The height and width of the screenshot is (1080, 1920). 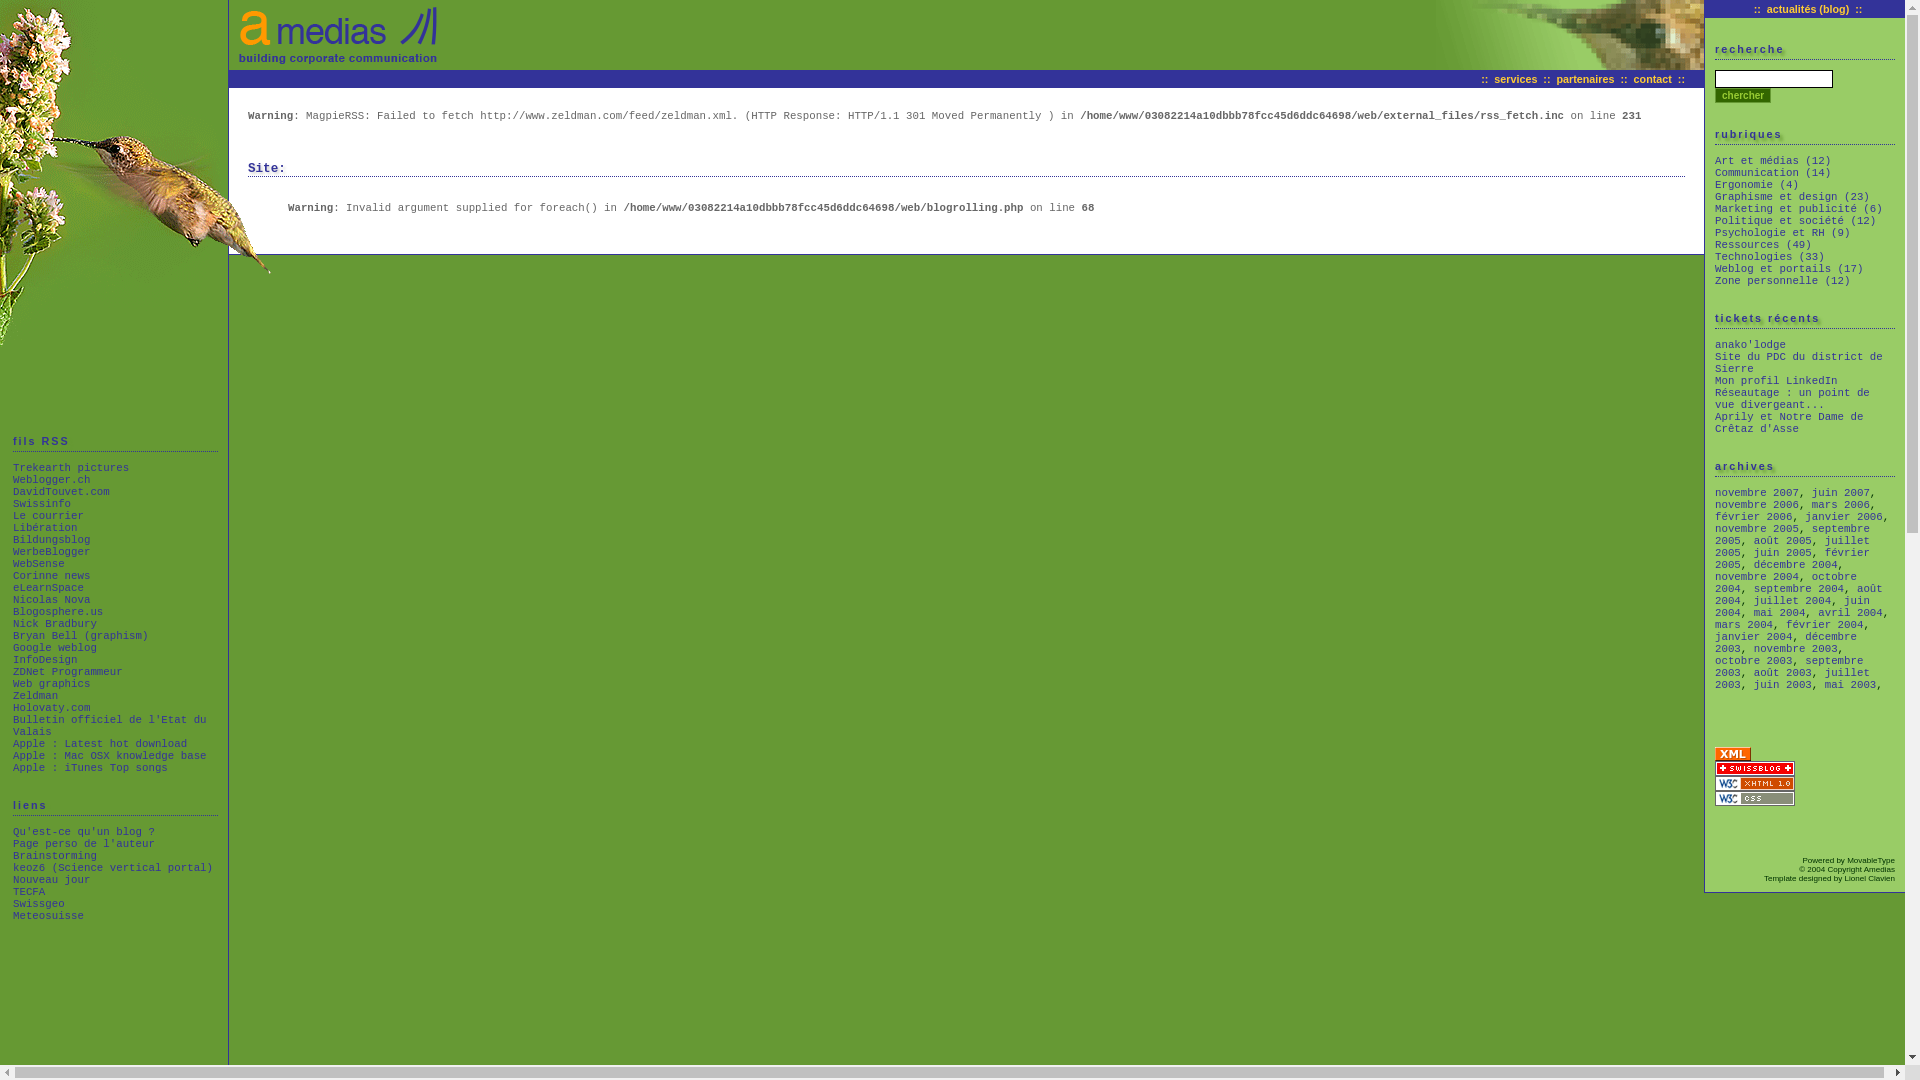 I want to click on Weblogger.ch, so click(x=52, y=480).